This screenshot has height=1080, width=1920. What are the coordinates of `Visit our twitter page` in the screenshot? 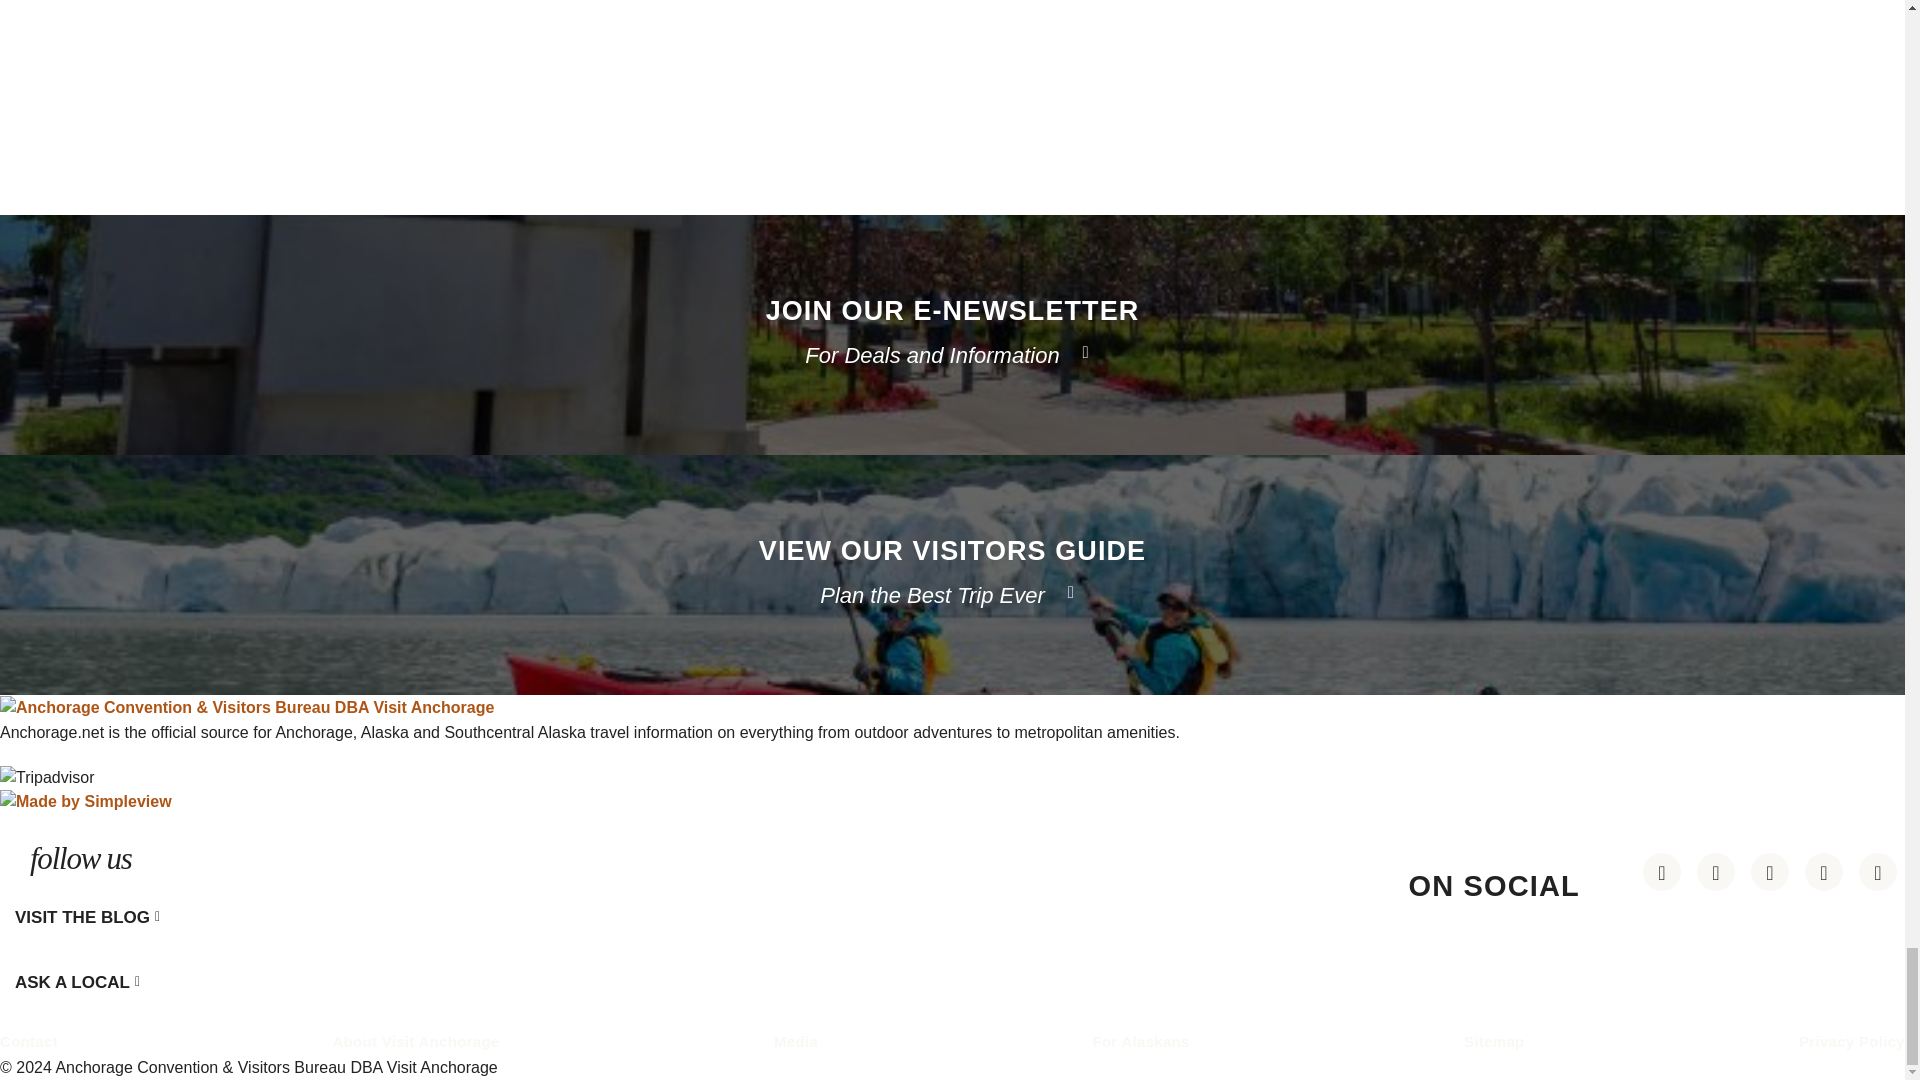 It's located at (1877, 872).